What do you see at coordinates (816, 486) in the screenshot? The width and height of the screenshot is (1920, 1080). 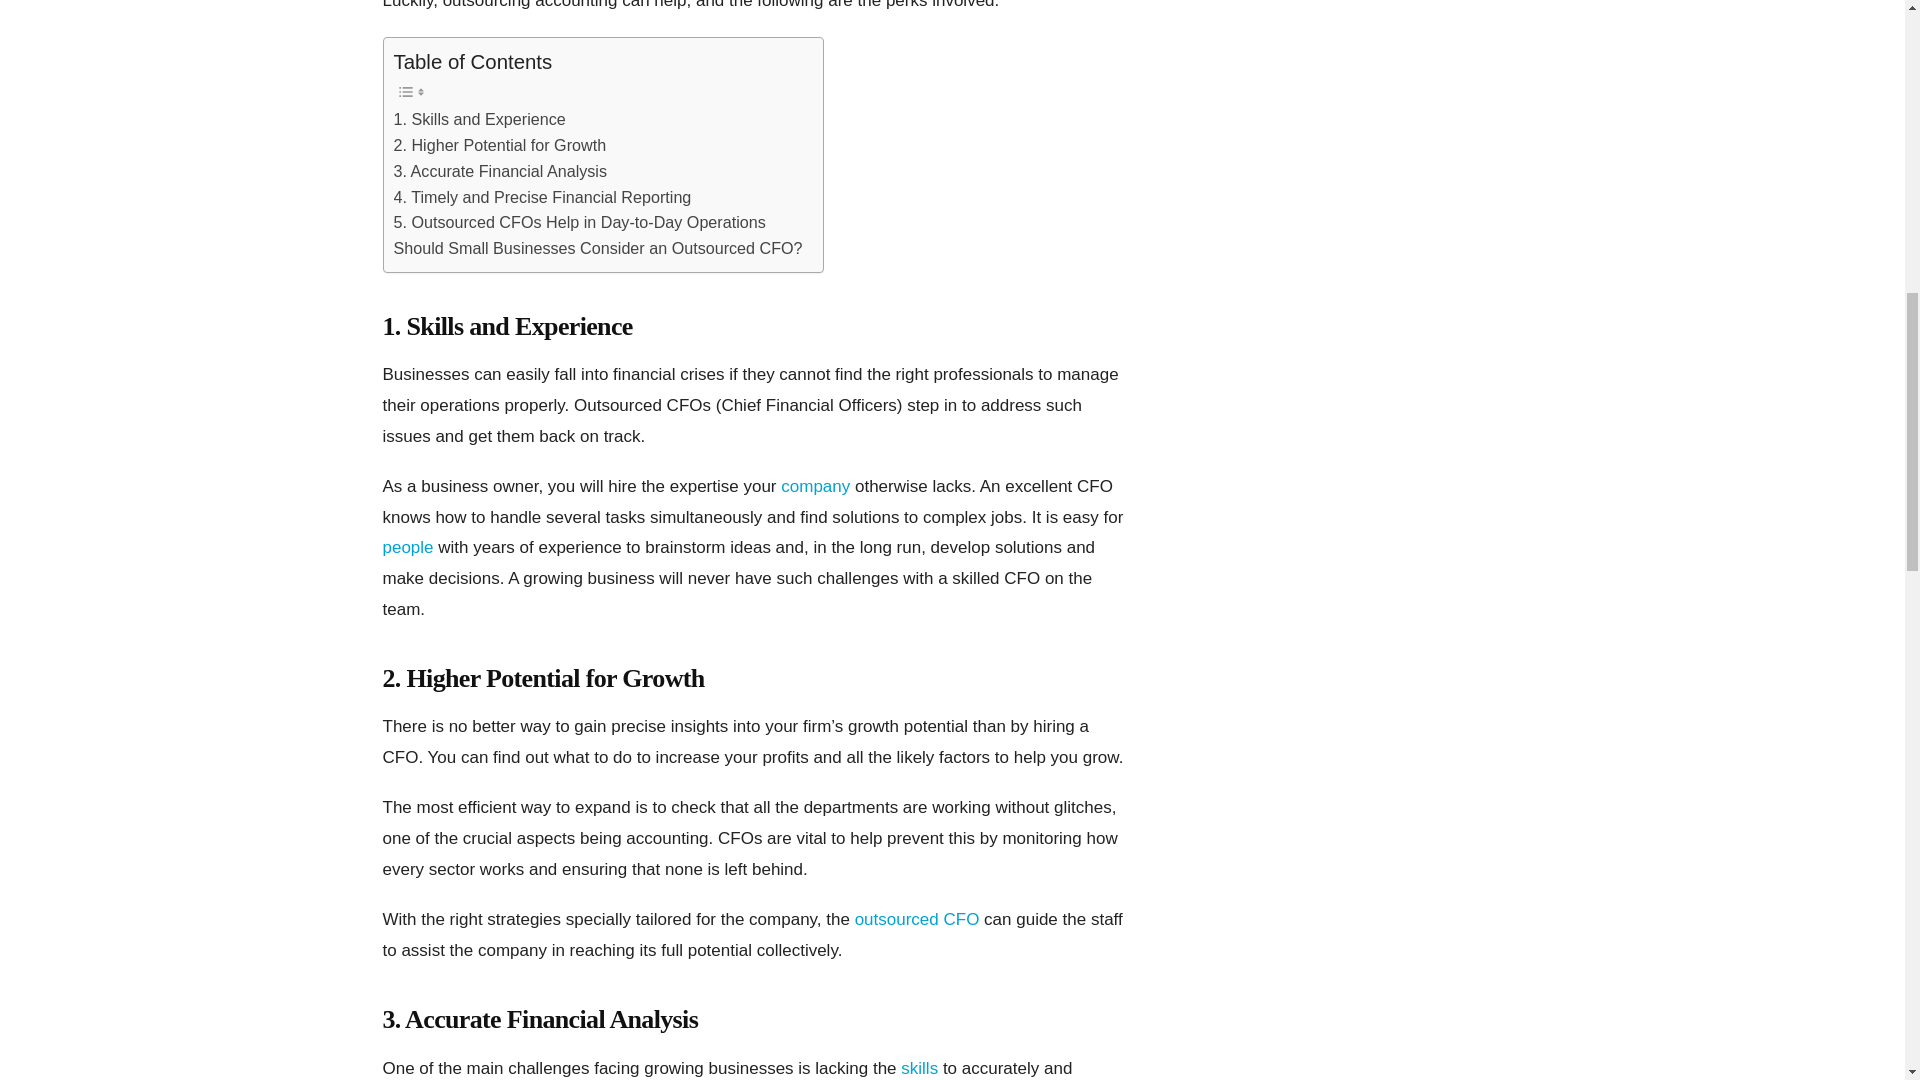 I see `company` at bounding box center [816, 486].